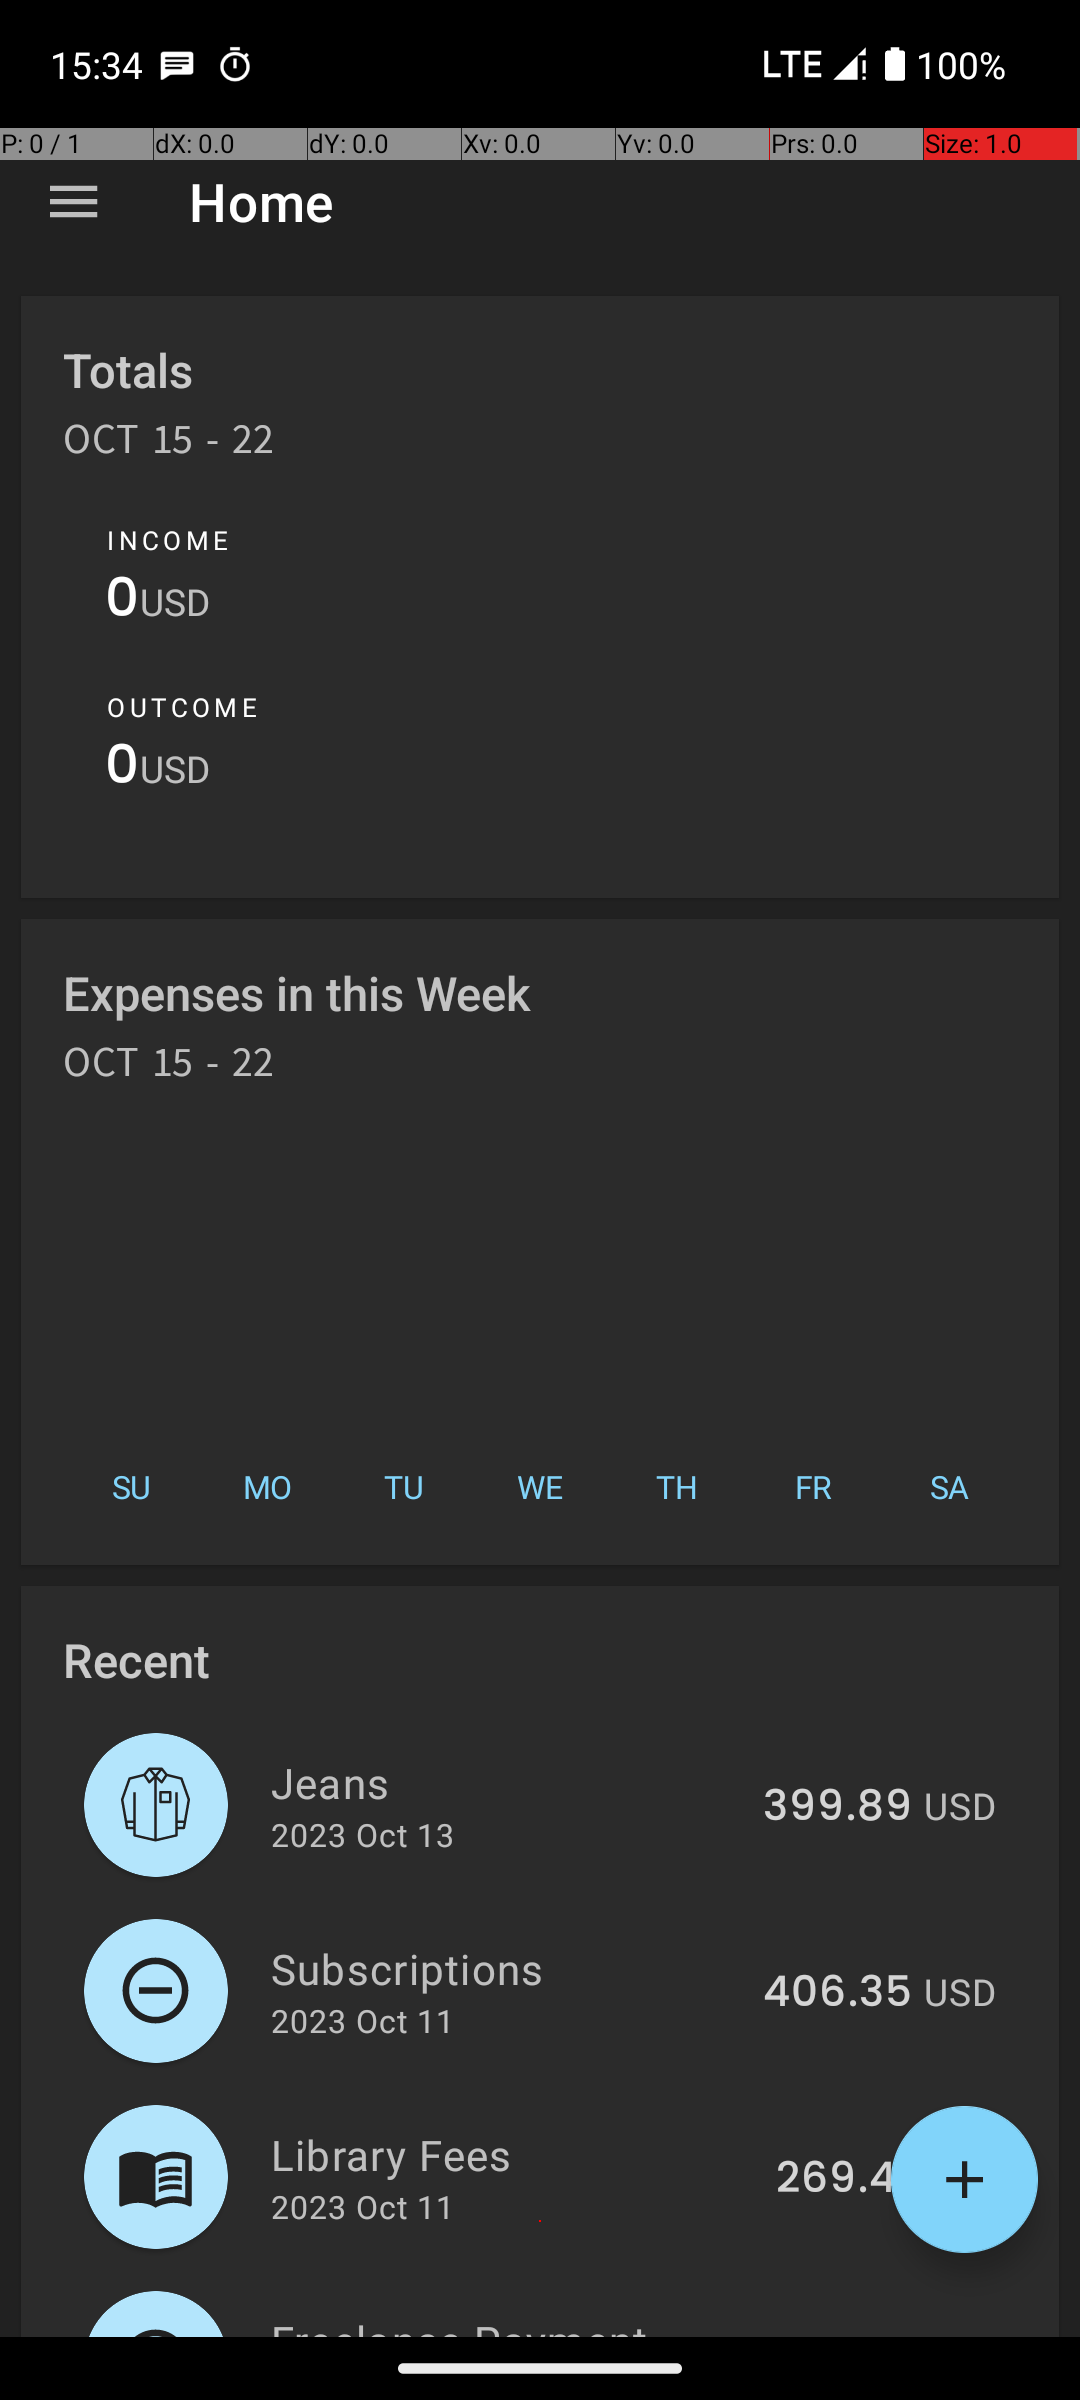 The height and width of the screenshot is (2400, 1080). I want to click on 399.89, so click(838, 1807).